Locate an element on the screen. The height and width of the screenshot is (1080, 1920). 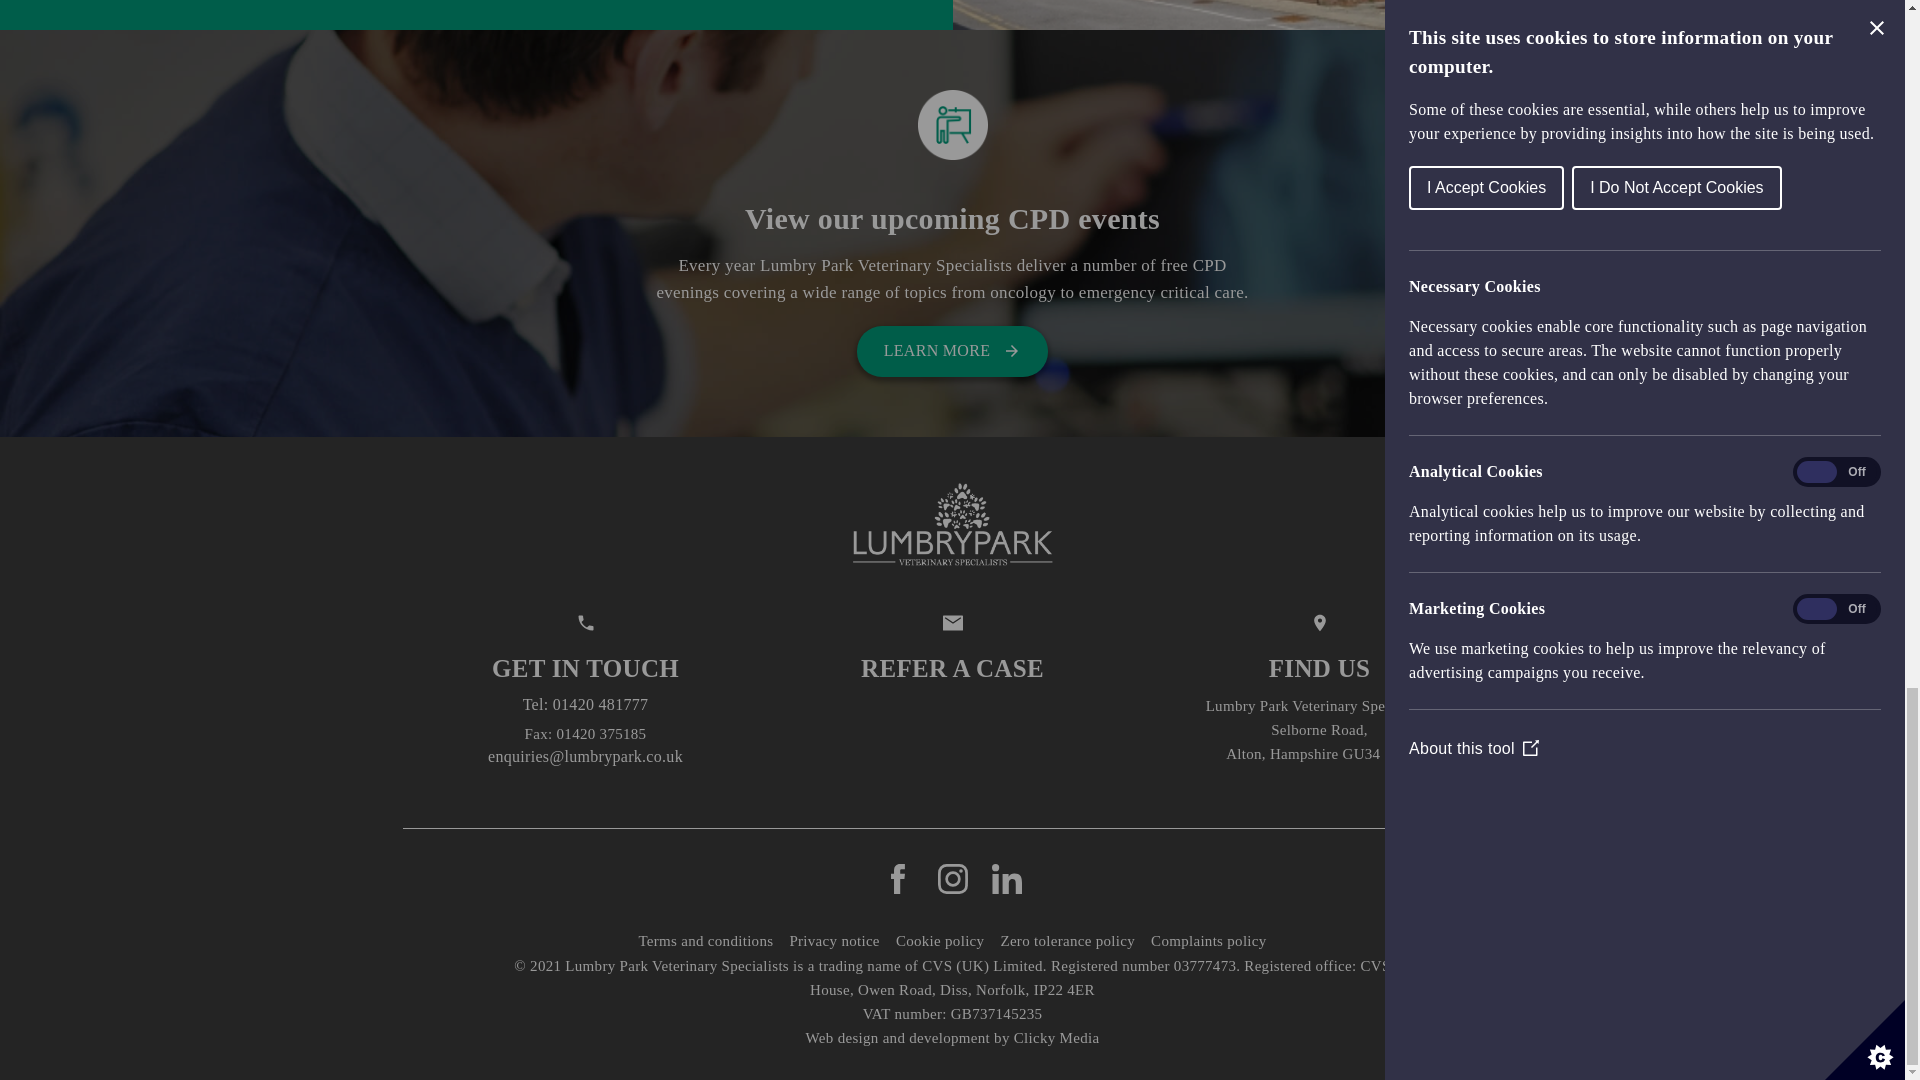
Privacy notice is located at coordinates (834, 940).